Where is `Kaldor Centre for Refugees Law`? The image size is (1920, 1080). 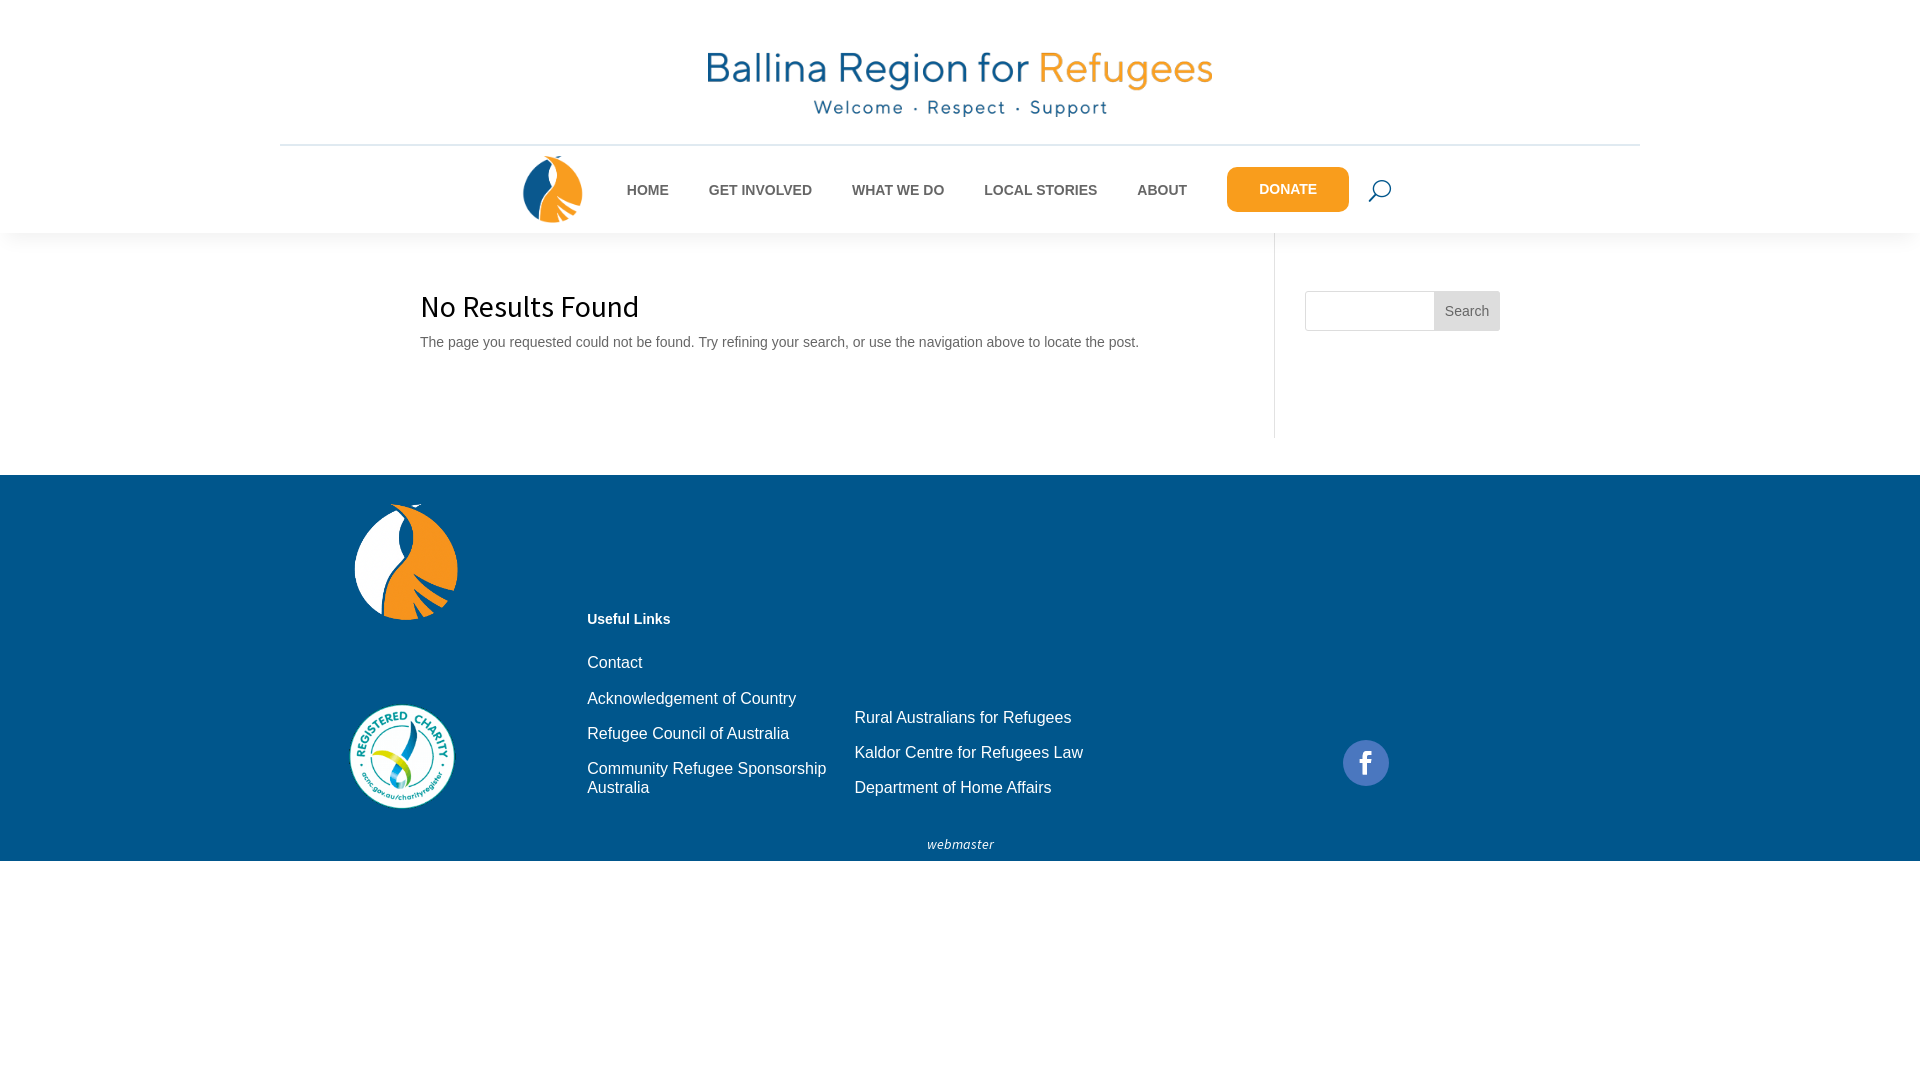
Kaldor Centre for Refugees Law is located at coordinates (968, 756).